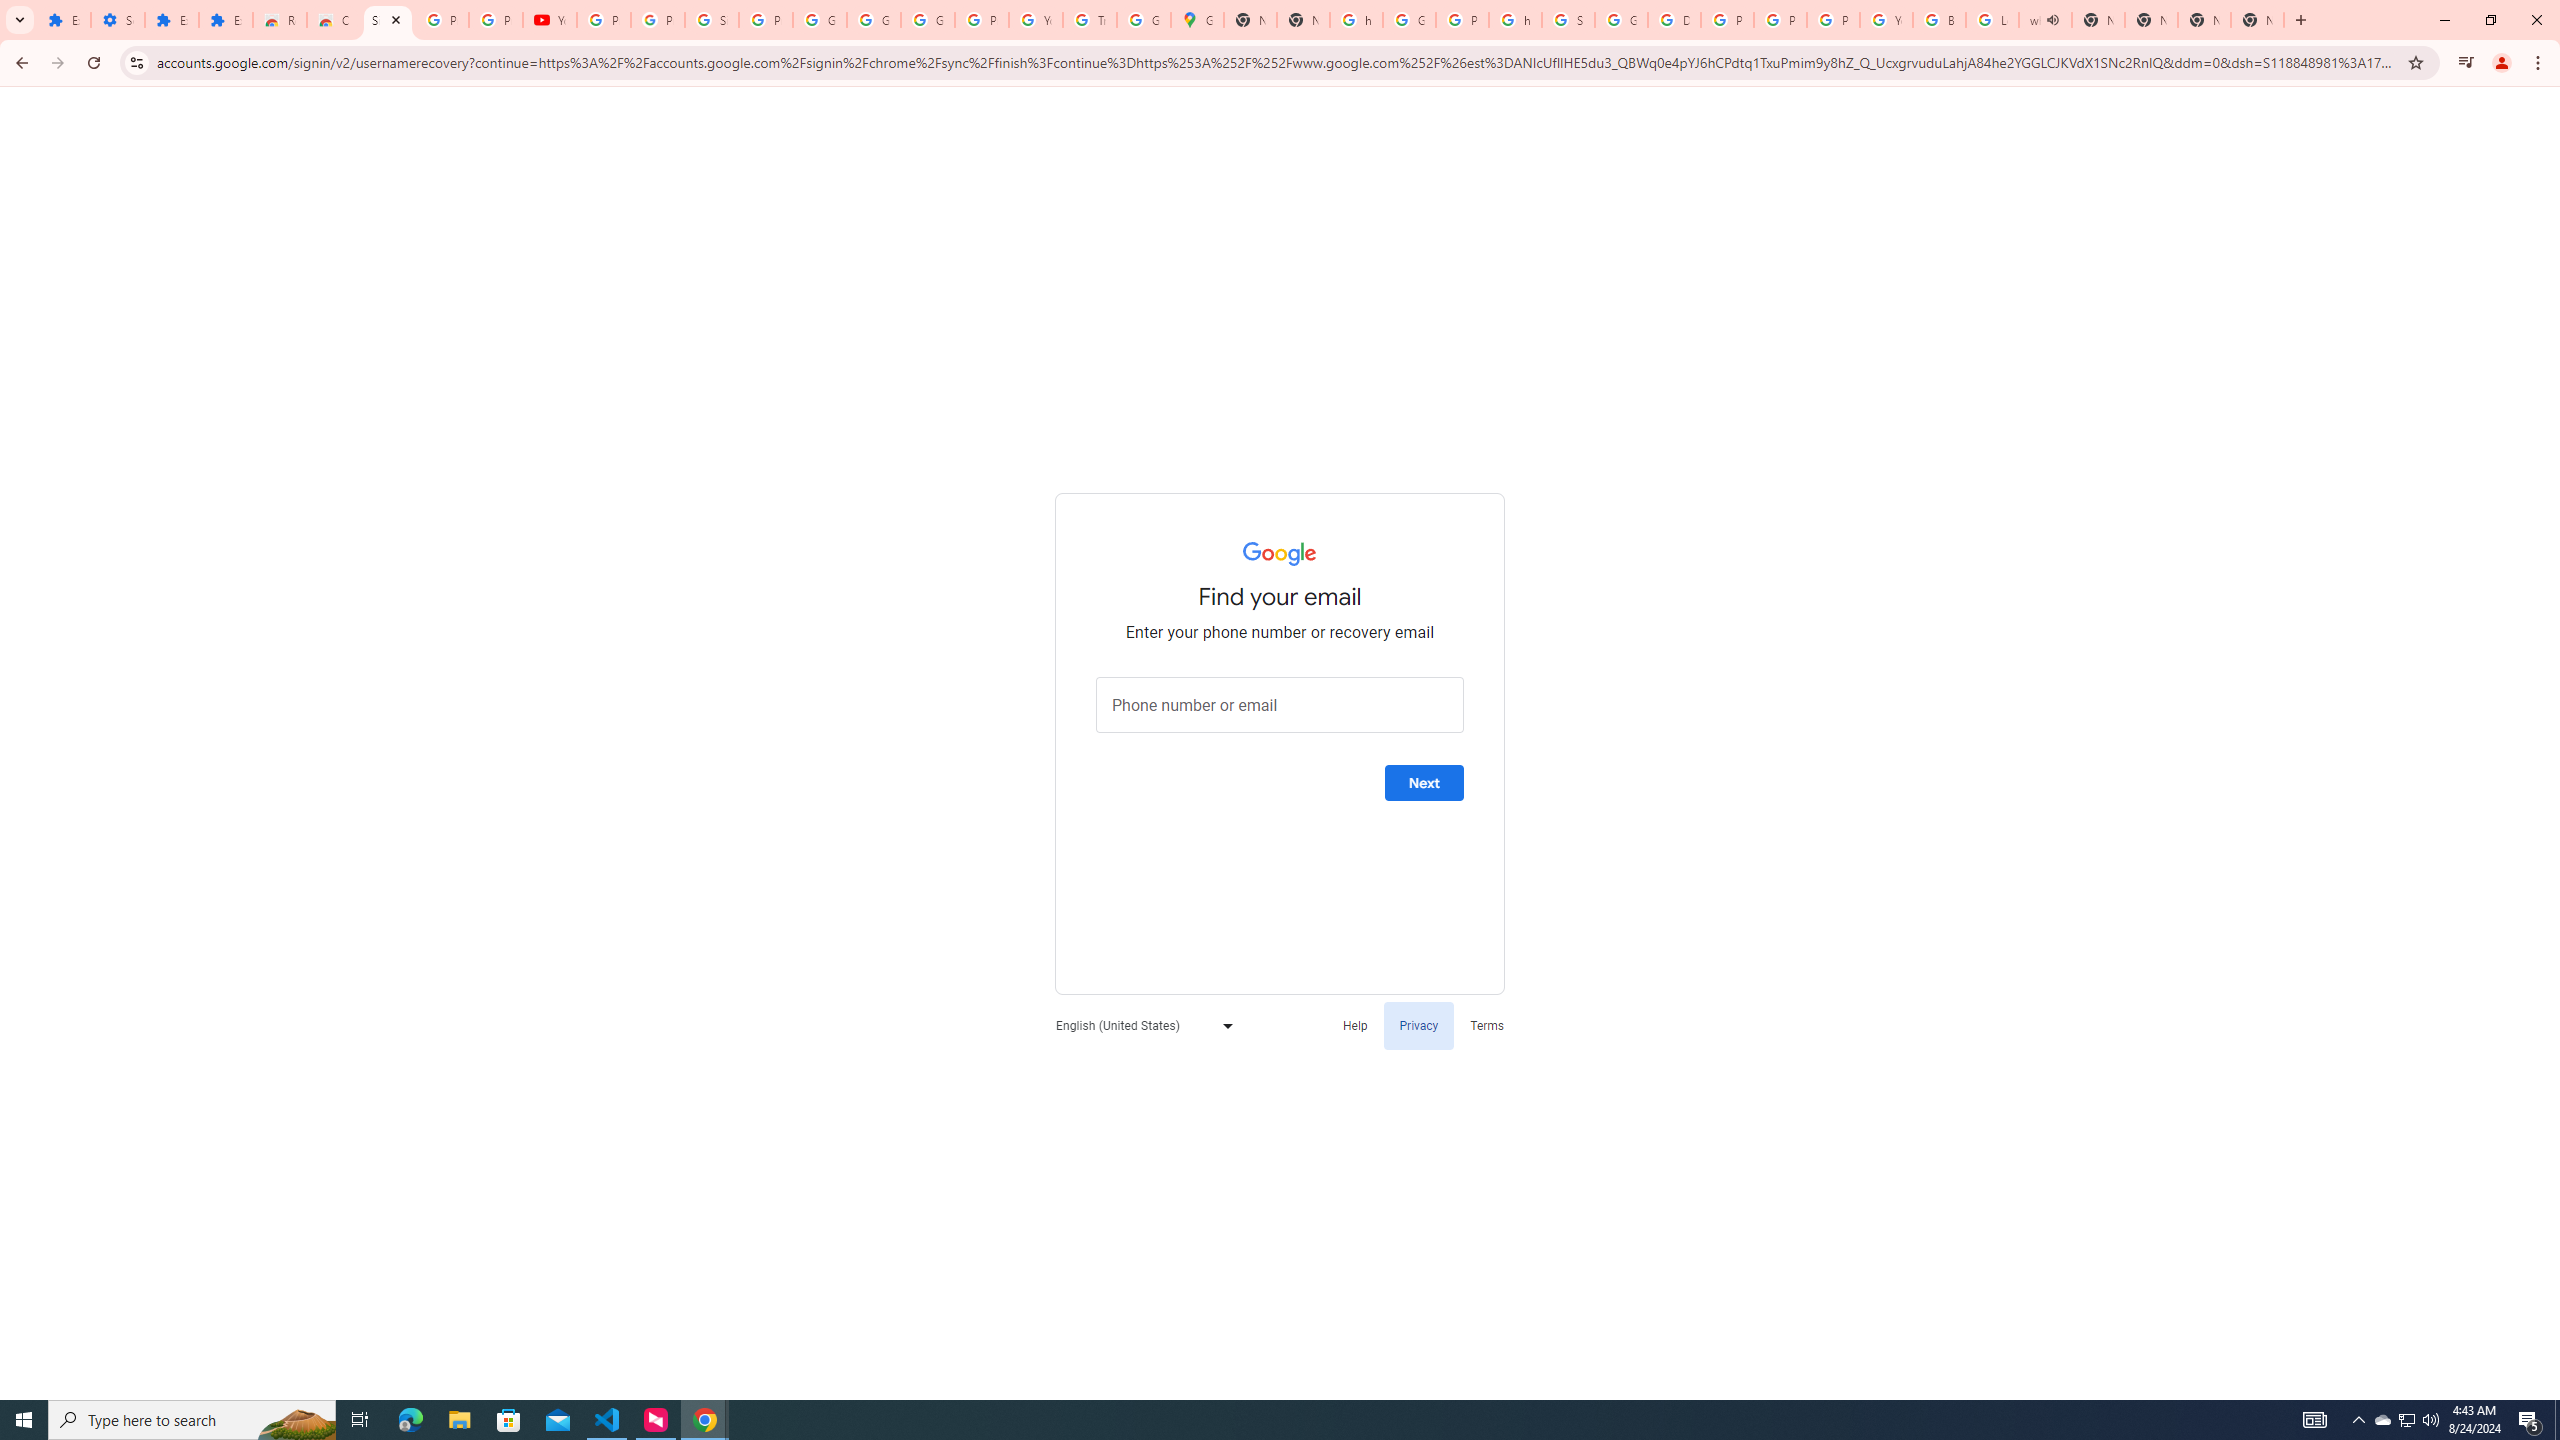  Describe the element at coordinates (1886, 20) in the screenshot. I see `YouTube` at that location.